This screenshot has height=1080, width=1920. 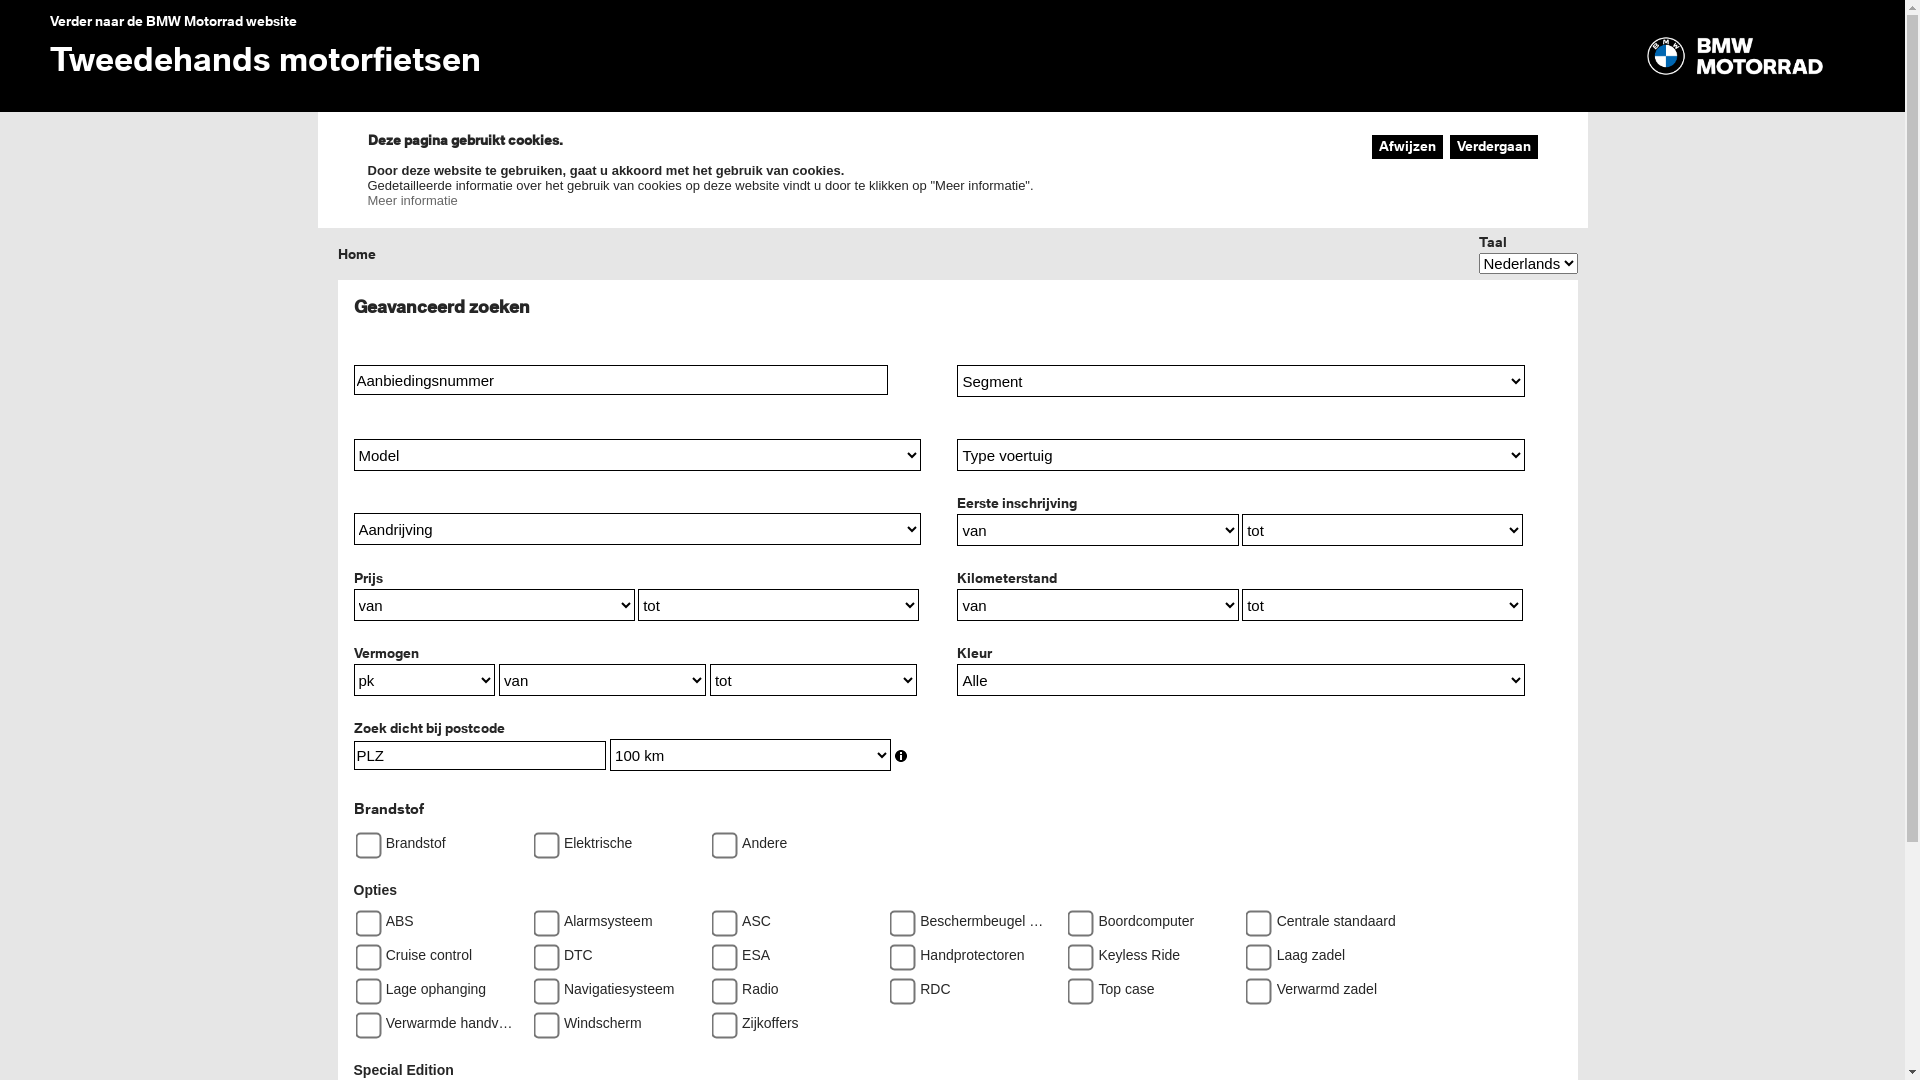 I want to click on Home, so click(x=357, y=254).